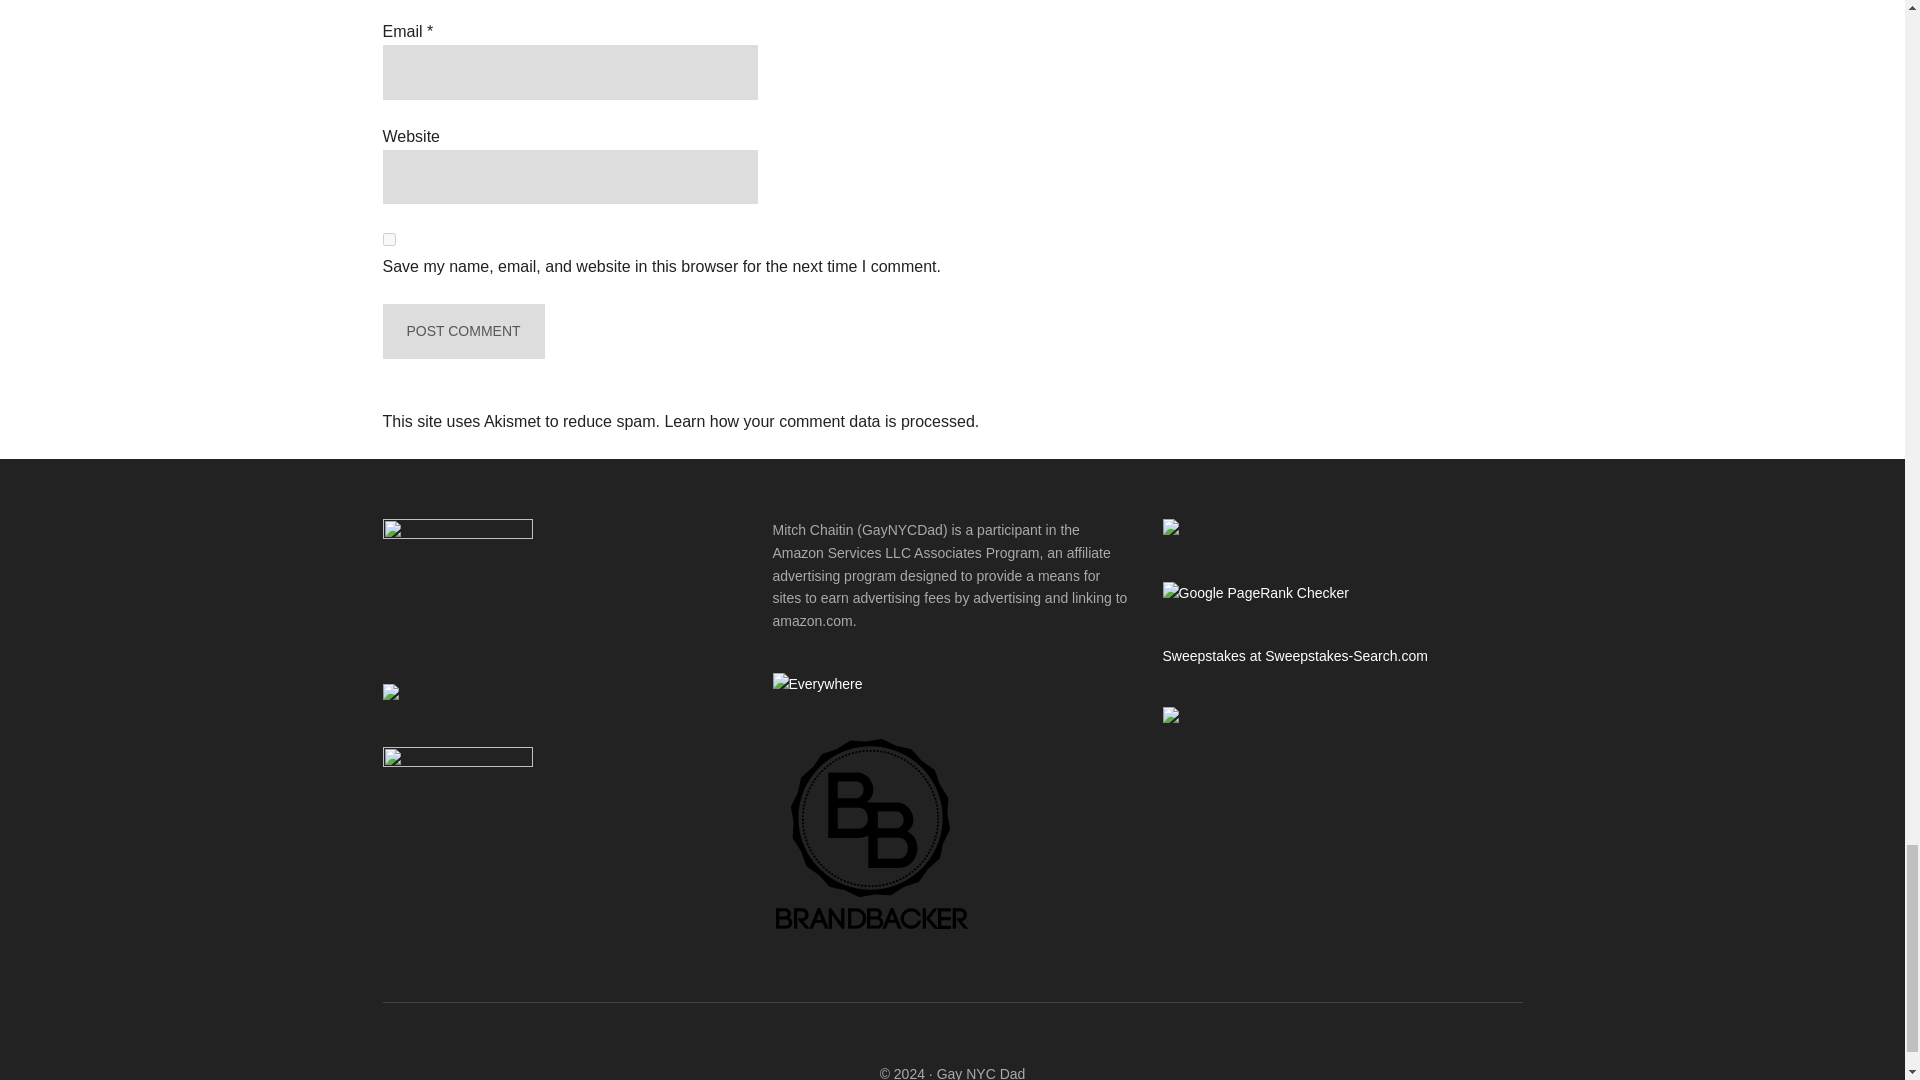  Describe the element at coordinates (1254, 592) in the screenshot. I see `Google PageRank Checker` at that location.